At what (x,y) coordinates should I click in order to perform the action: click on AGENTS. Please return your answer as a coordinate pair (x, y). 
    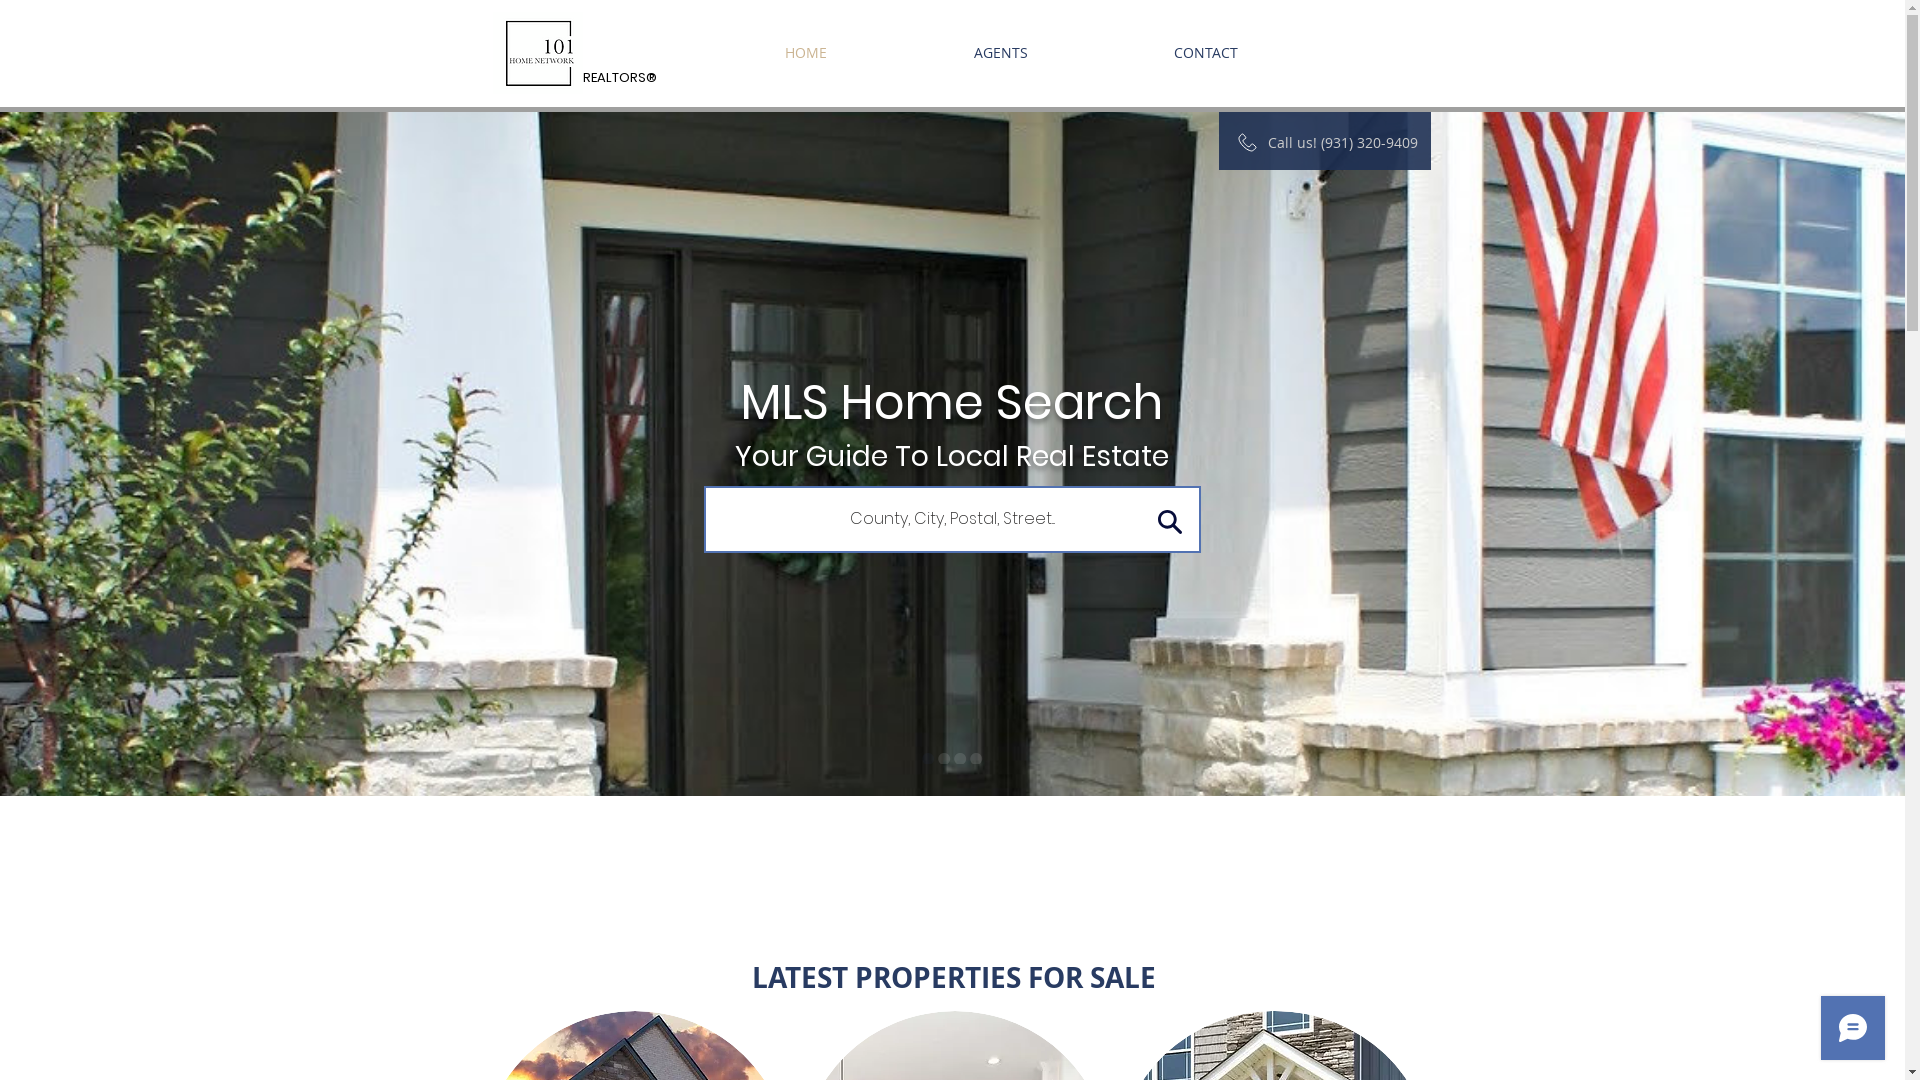
    Looking at the image, I should click on (1000, 53).